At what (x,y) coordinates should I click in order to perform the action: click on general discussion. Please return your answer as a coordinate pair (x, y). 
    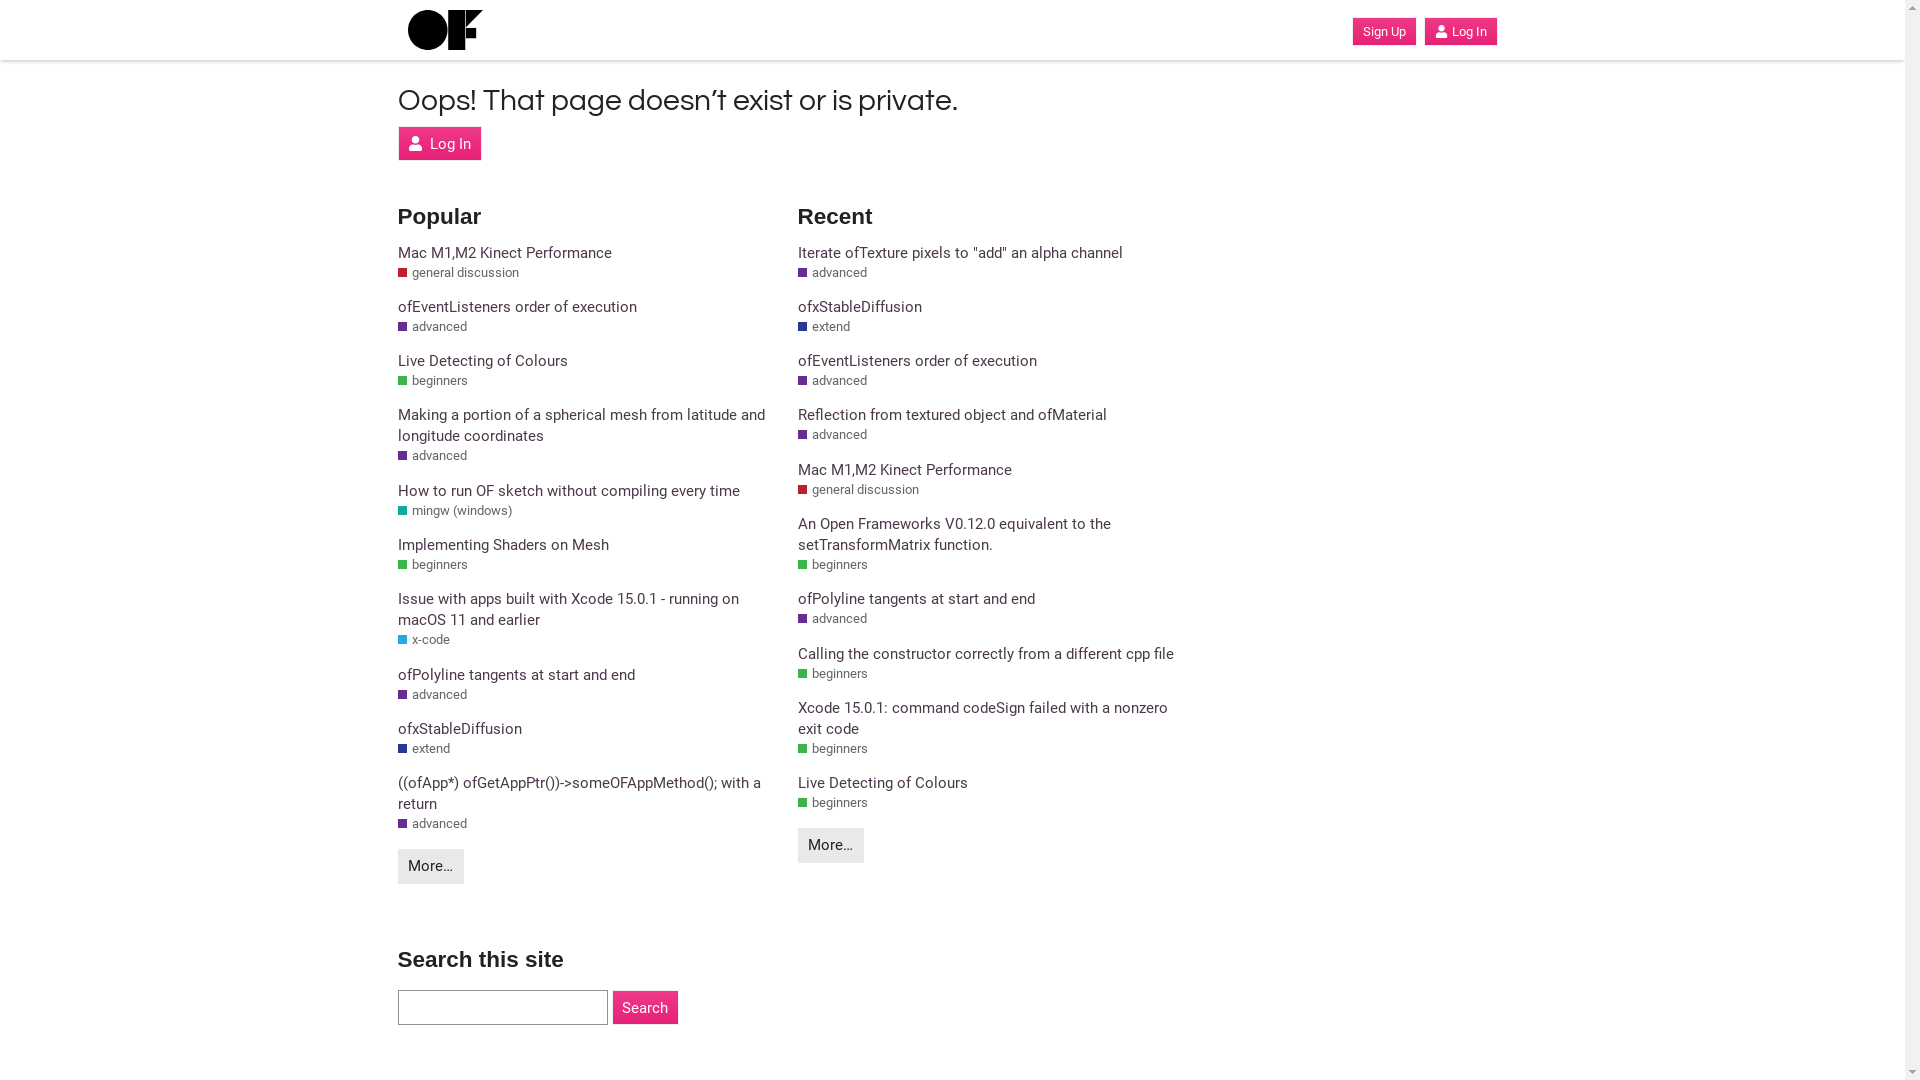
    Looking at the image, I should click on (458, 273).